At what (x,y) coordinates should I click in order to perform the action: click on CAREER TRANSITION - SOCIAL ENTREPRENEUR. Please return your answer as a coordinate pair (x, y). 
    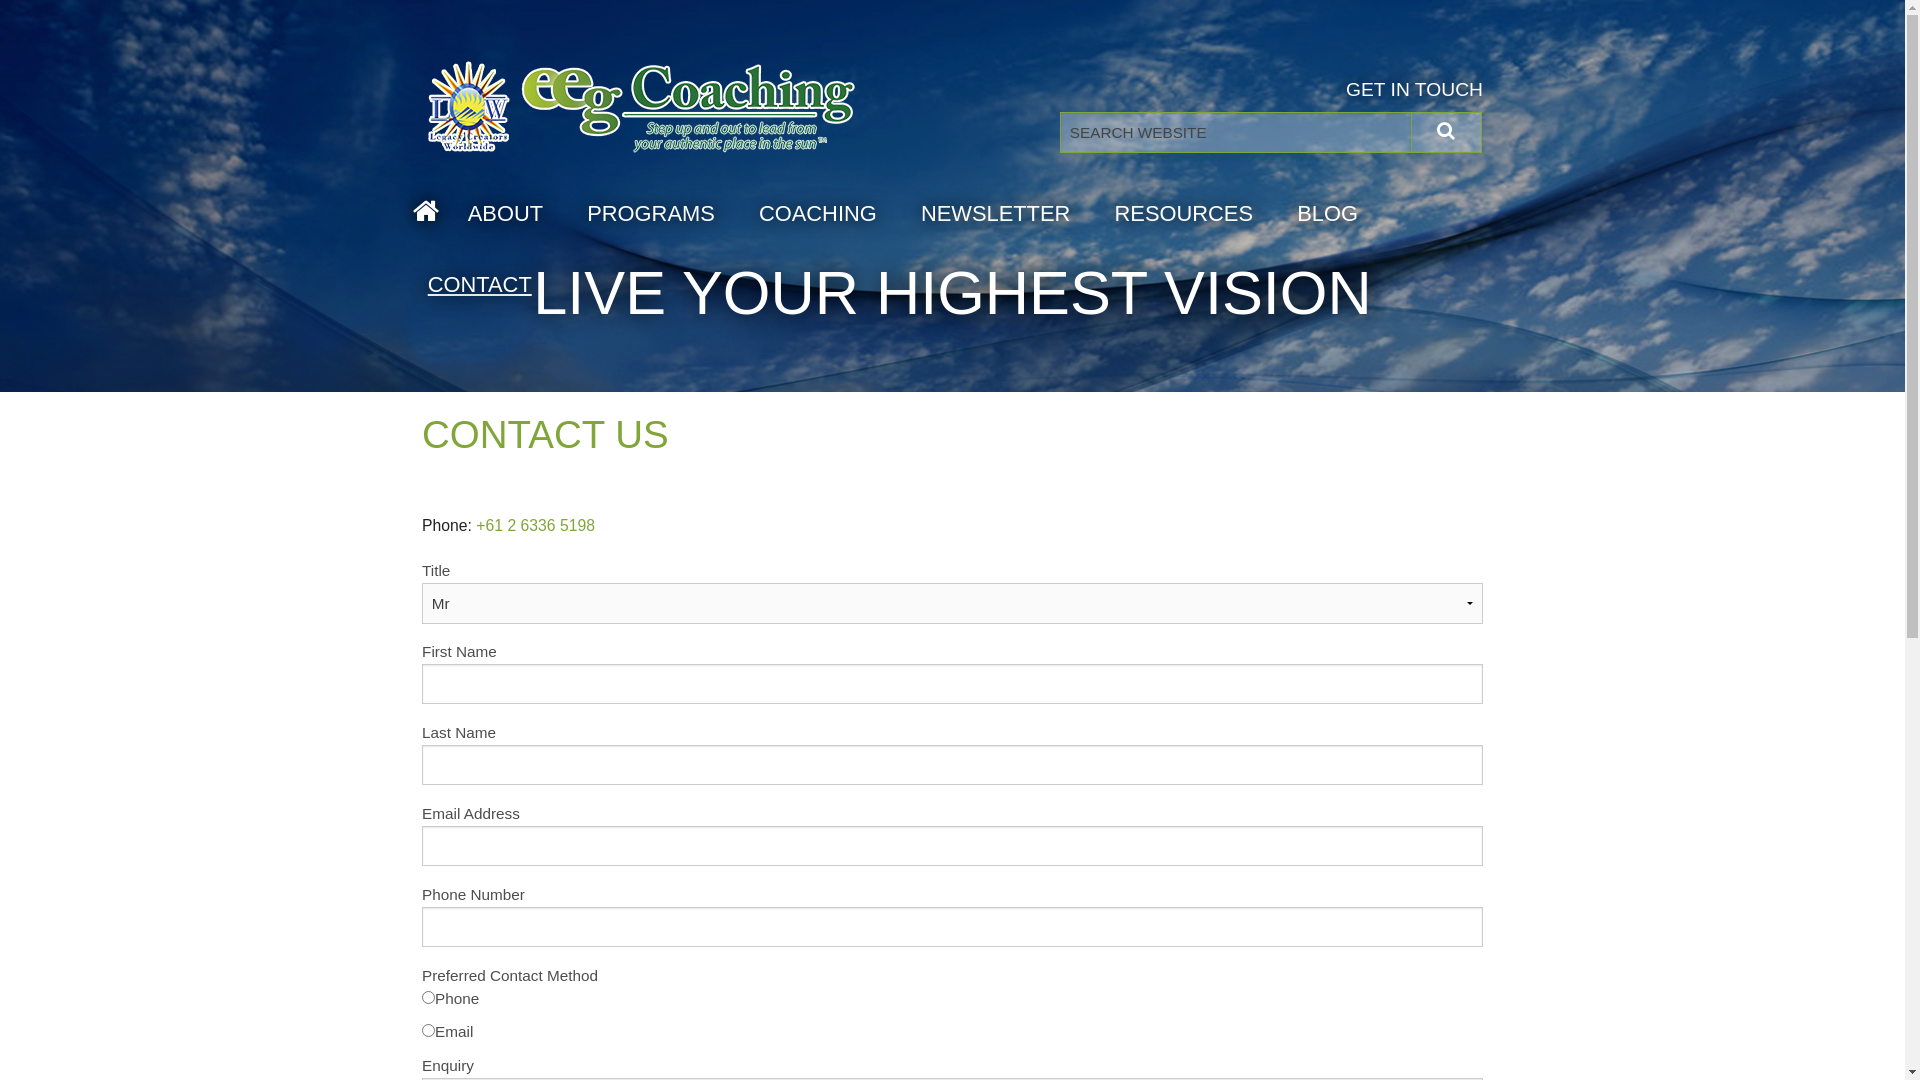
    Looking at the image, I should click on (818, 262).